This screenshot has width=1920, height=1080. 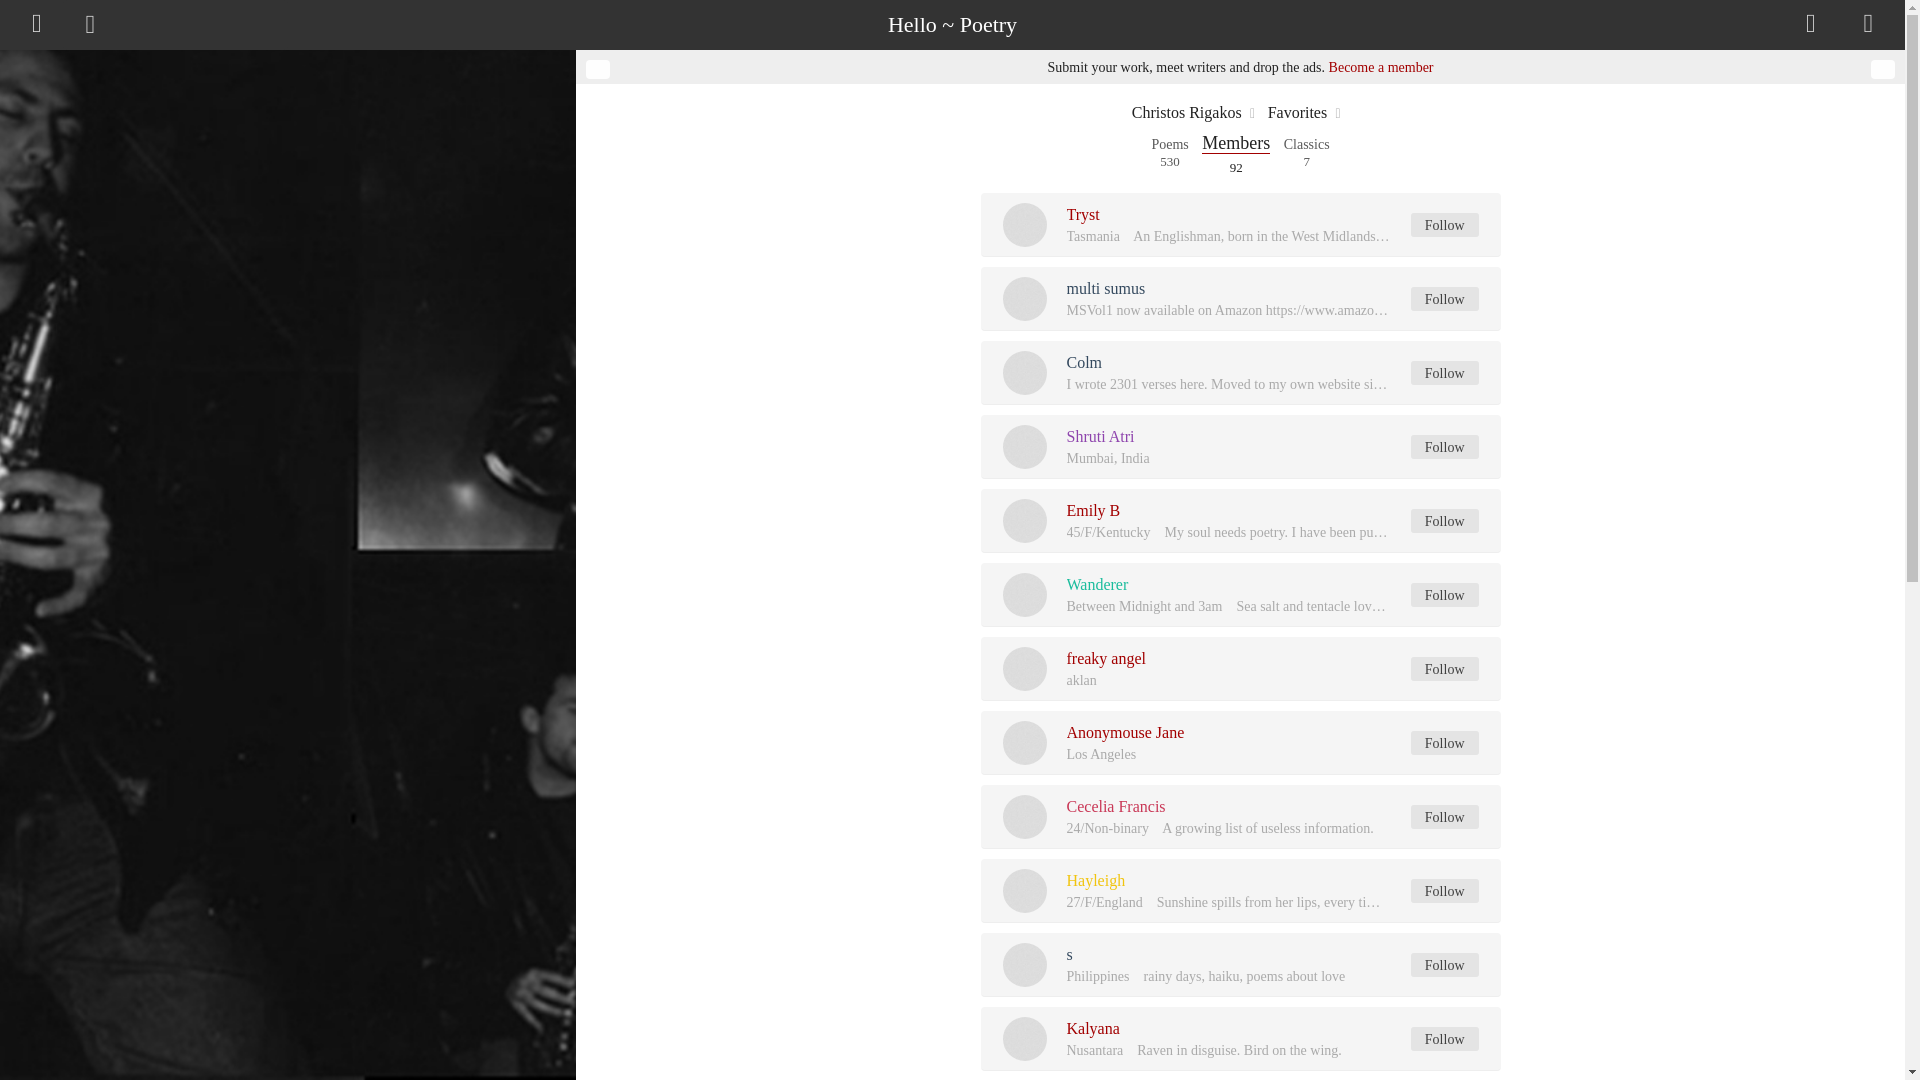 I want to click on Christos Rigakos, so click(x=1444, y=224).